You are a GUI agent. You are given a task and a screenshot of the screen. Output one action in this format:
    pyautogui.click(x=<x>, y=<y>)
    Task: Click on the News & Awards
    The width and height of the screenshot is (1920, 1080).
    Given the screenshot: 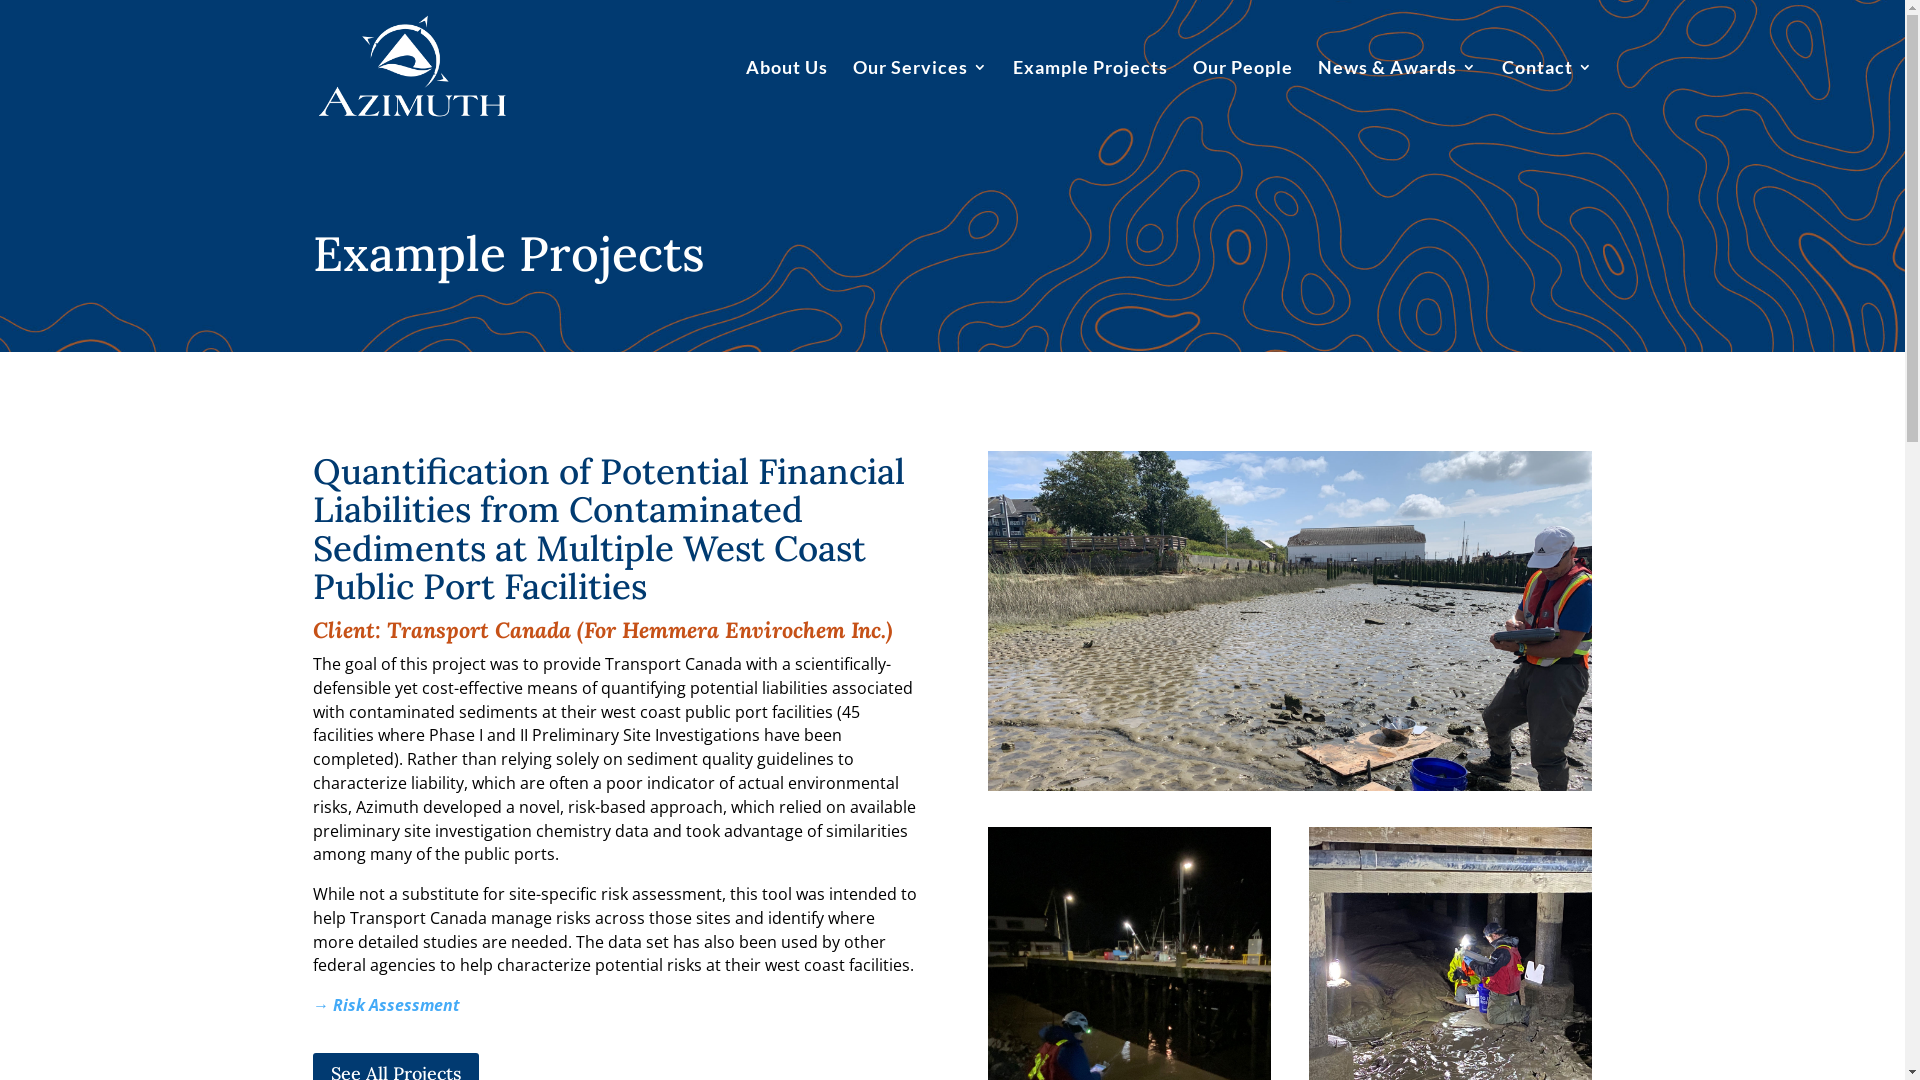 What is the action you would take?
    pyautogui.click(x=1398, y=97)
    